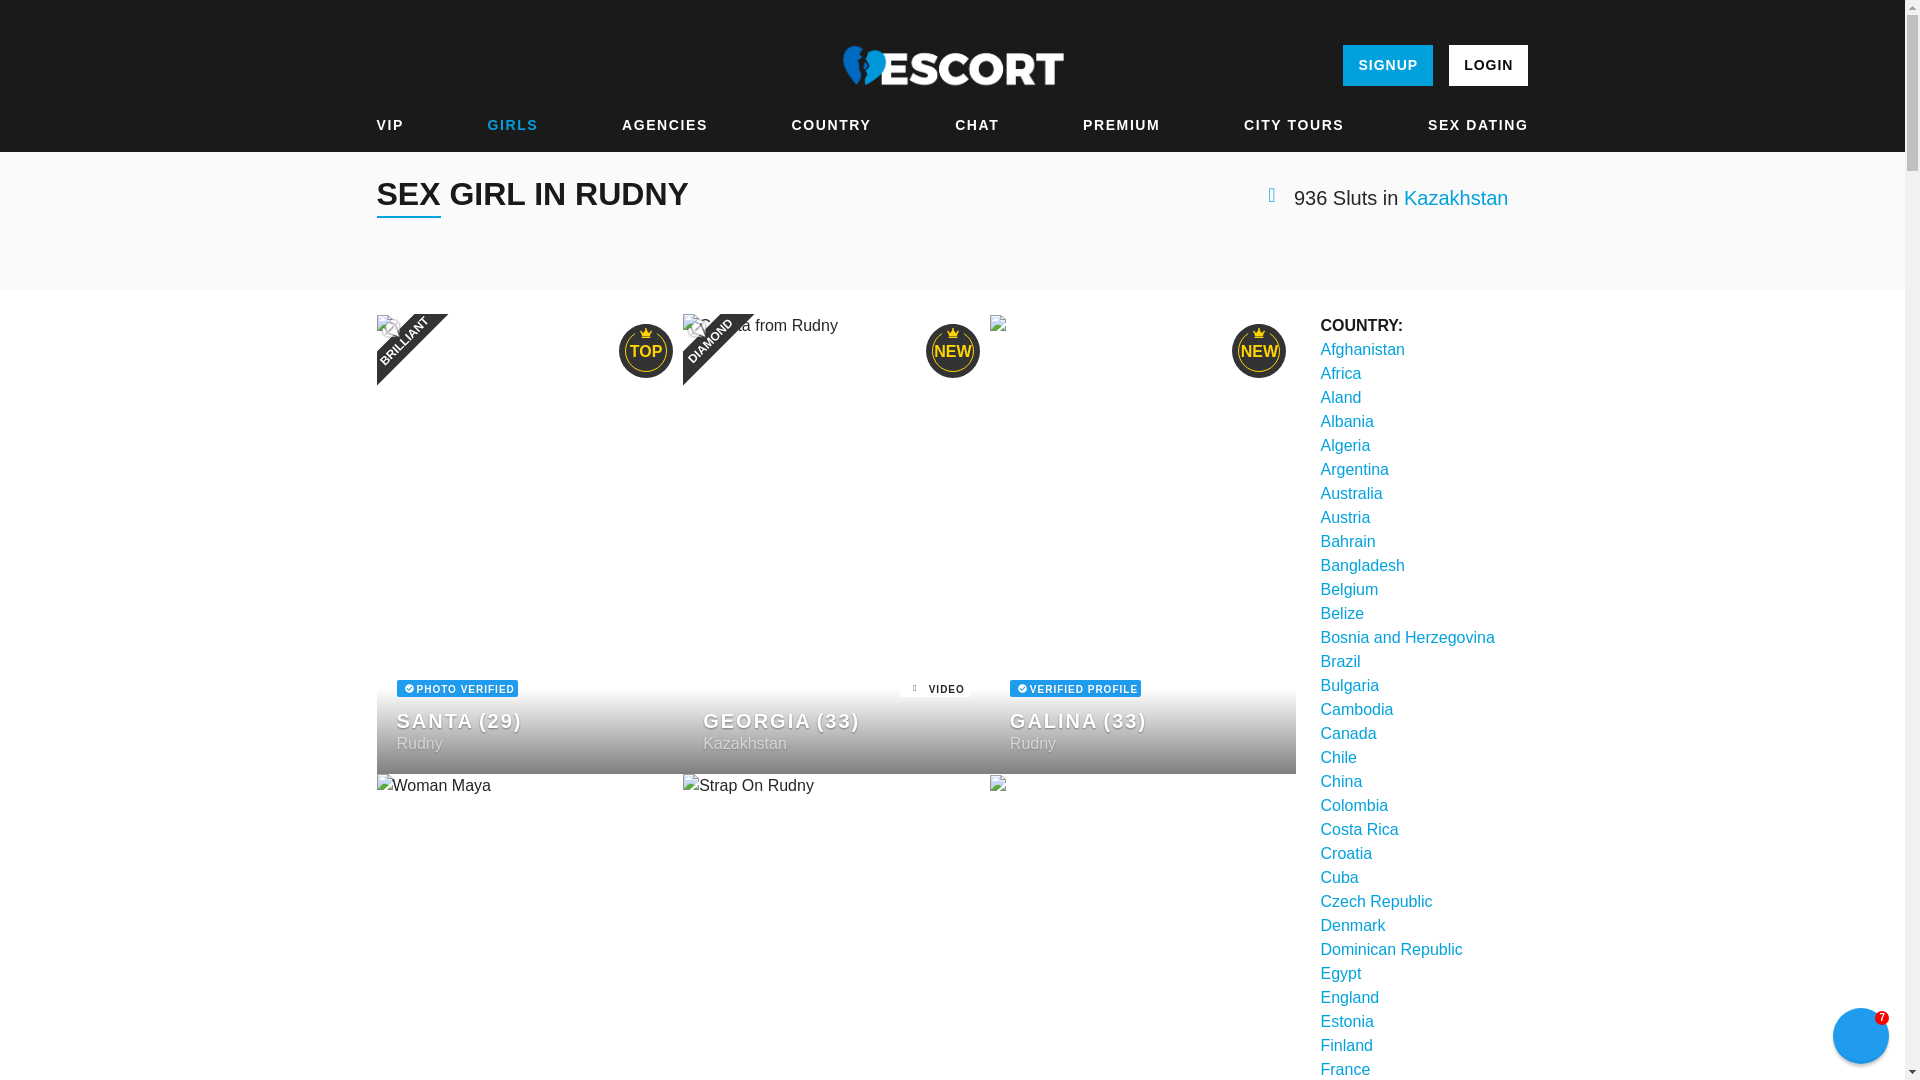  I want to click on AGENCIES, so click(665, 125).